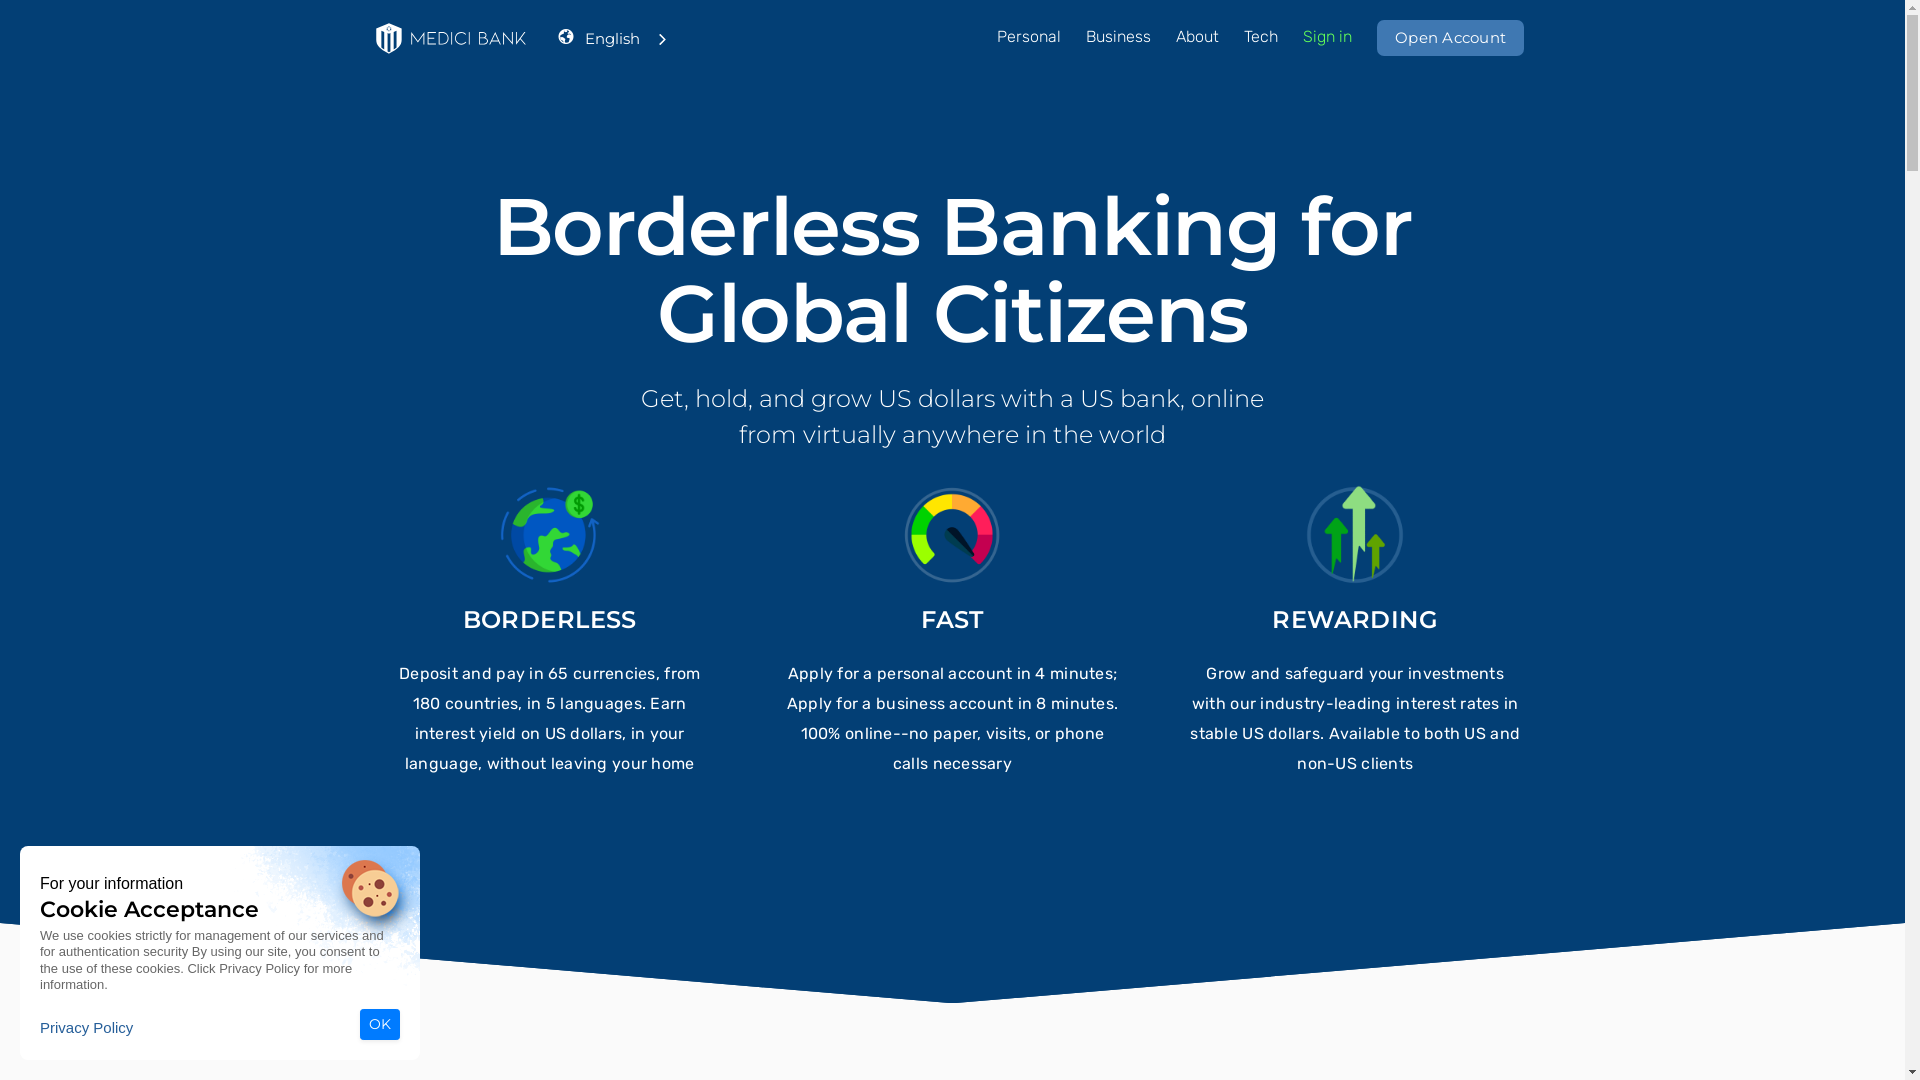  Describe the element at coordinates (86, 1028) in the screenshot. I see `Privacy Policy` at that location.